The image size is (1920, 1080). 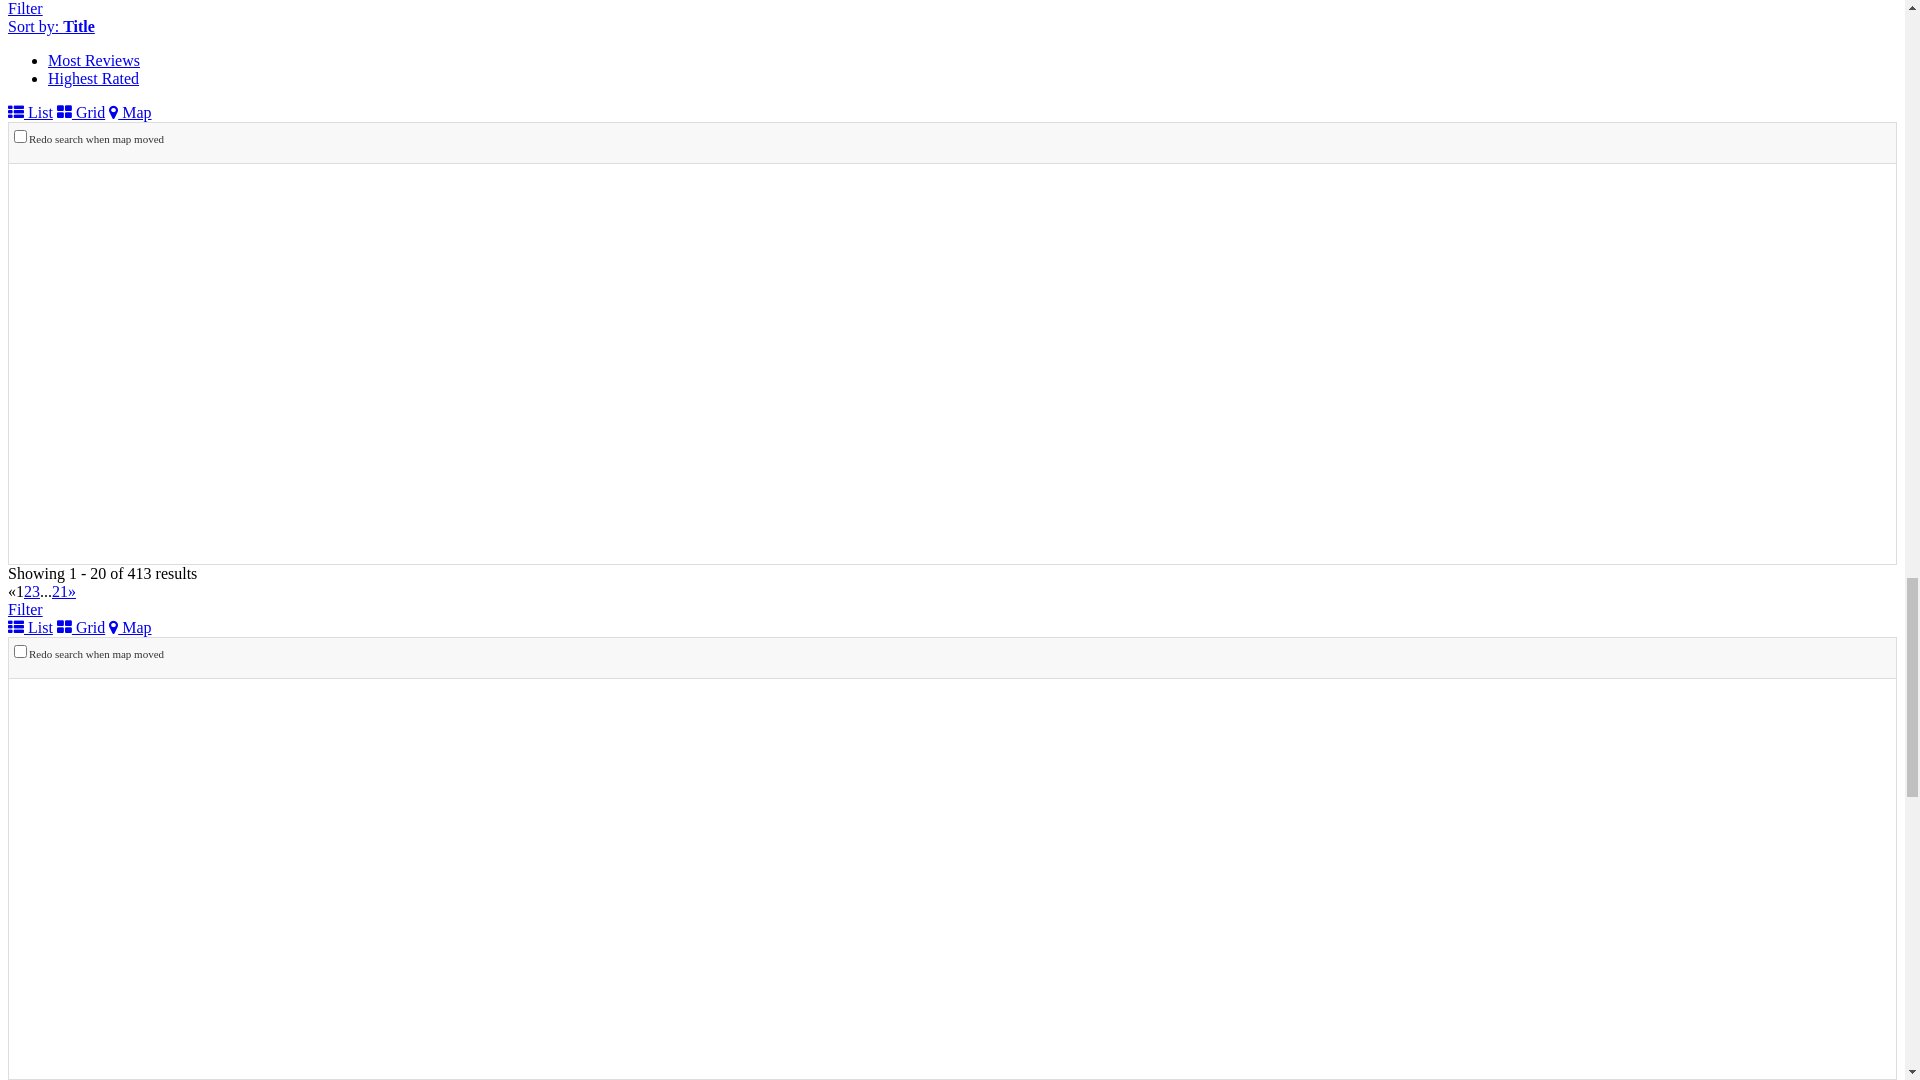 What do you see at coordinates (195, 444) in the screenshot?
I see `About the Collection` at bounding box center [195, 444].